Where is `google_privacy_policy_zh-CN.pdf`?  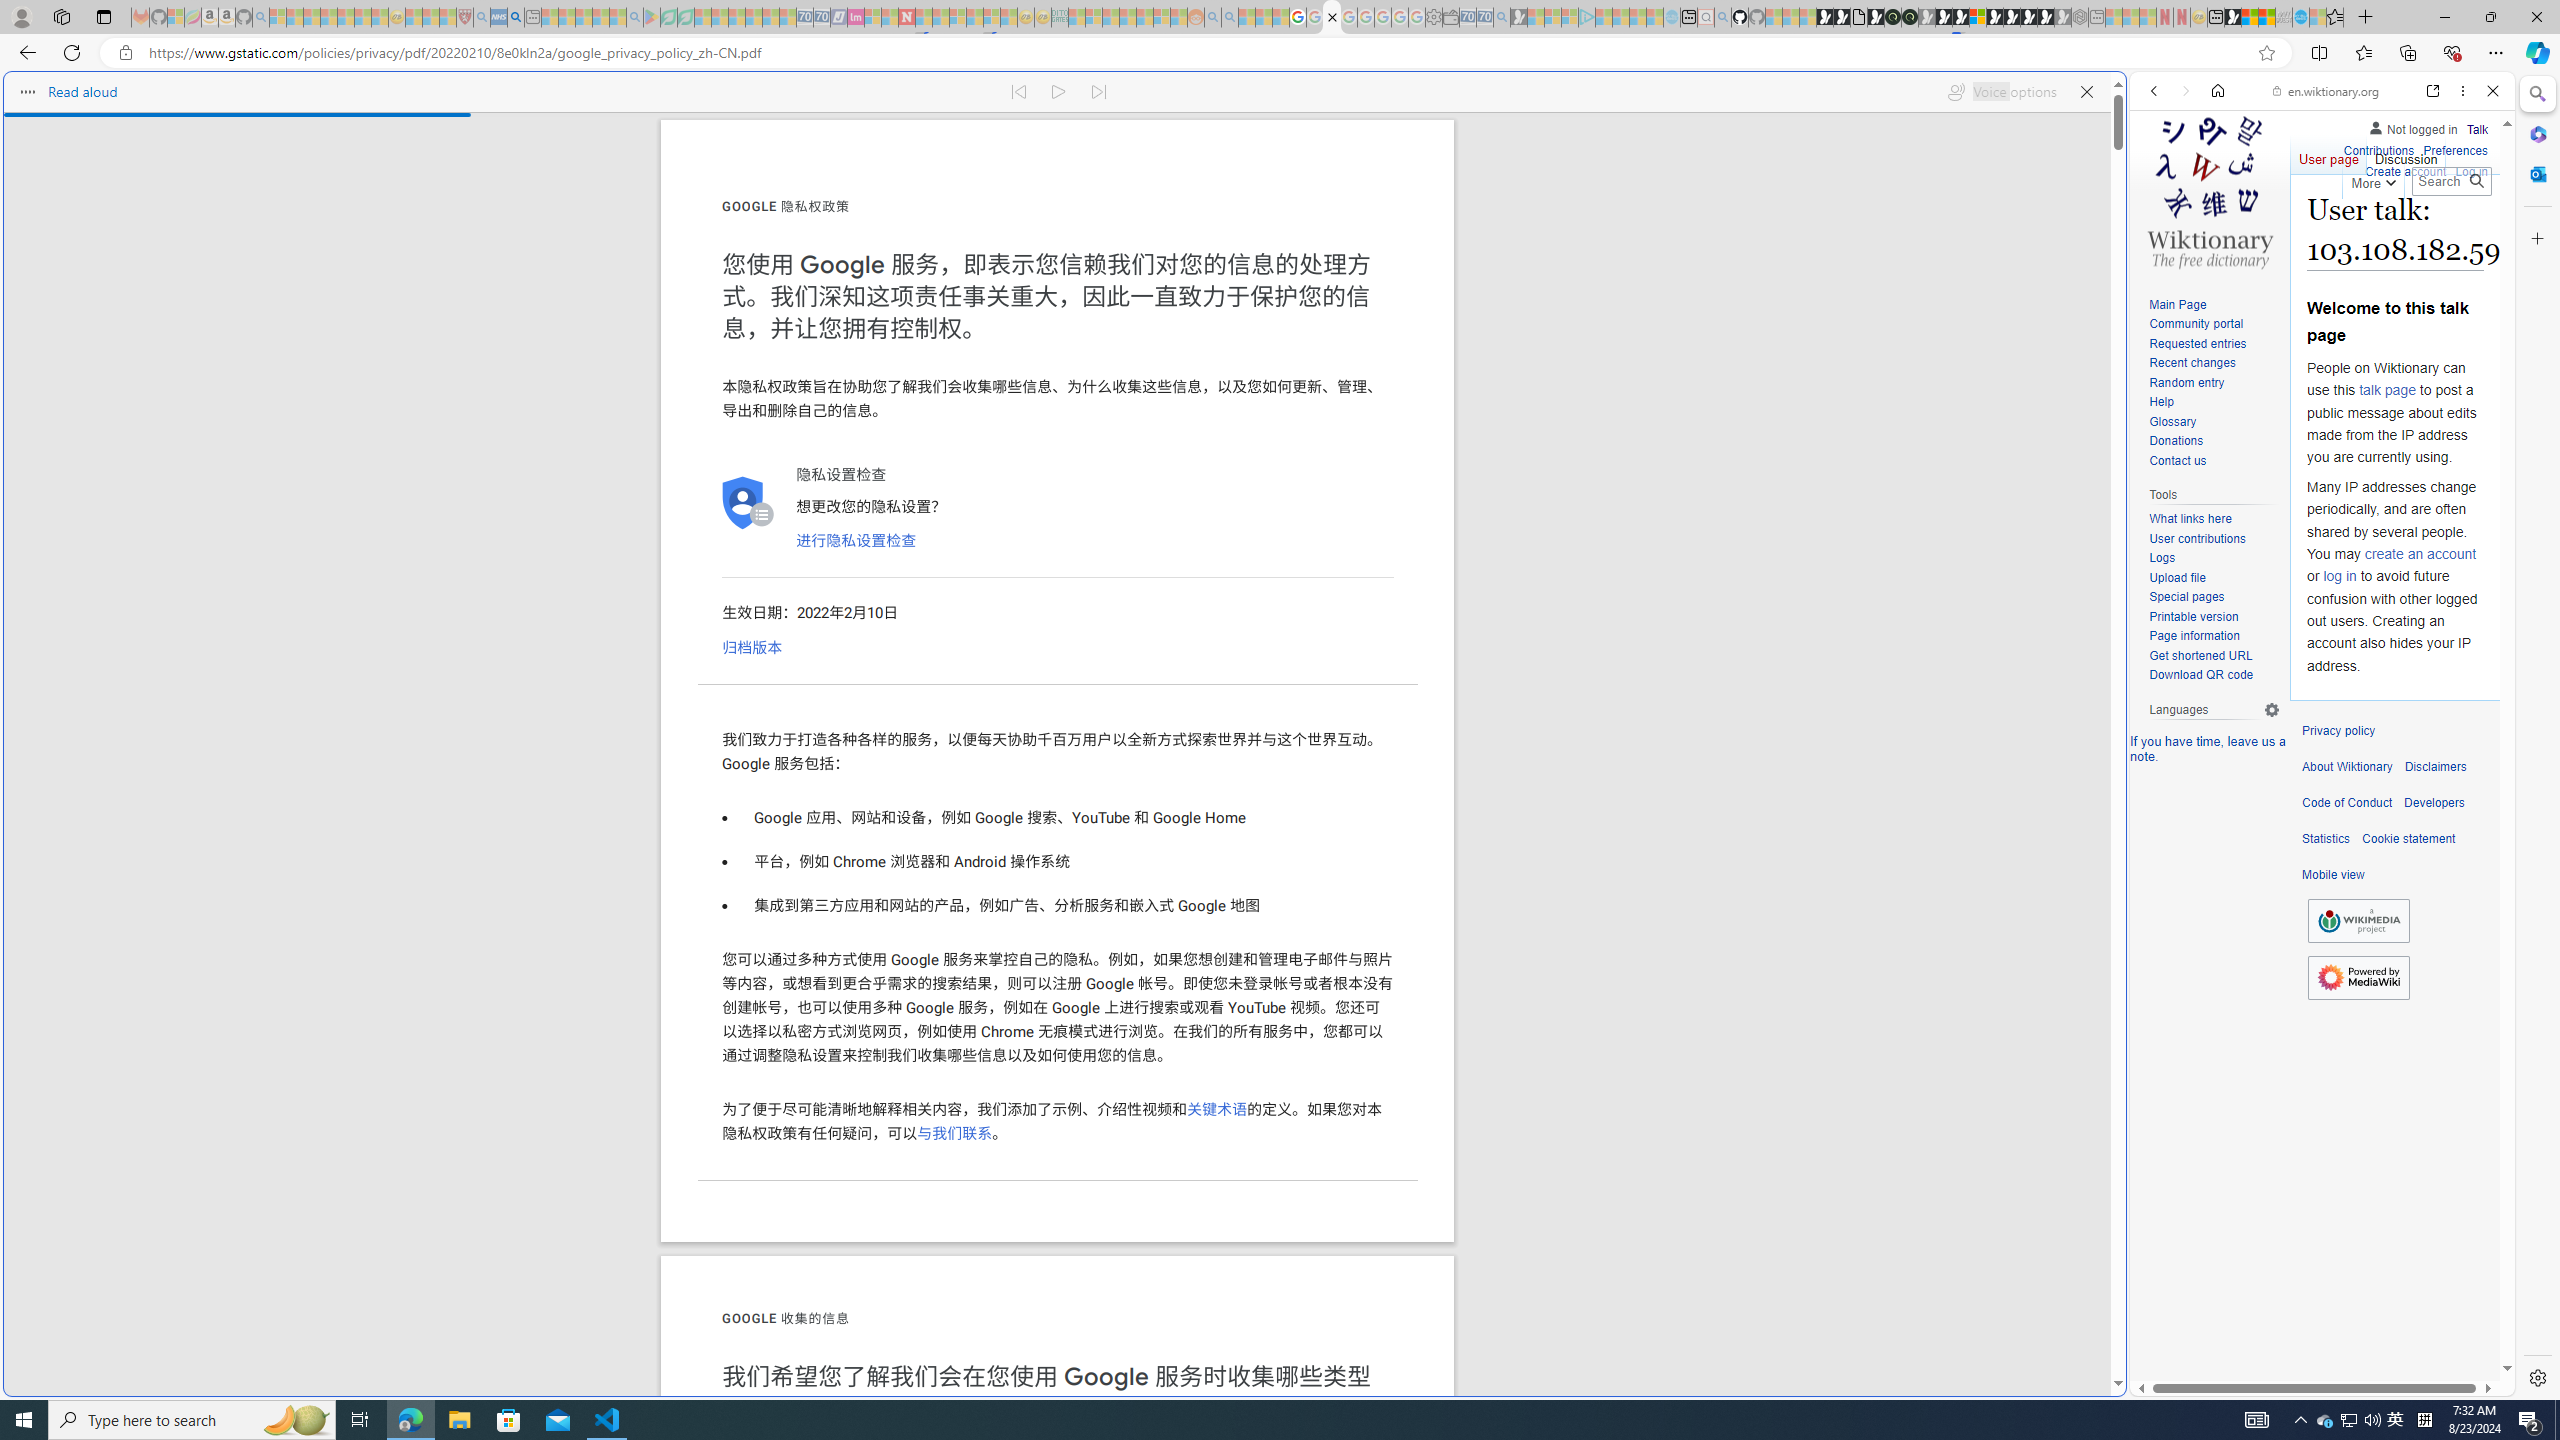 google_privacy_policy_zh-CN.pdf is located at coordinates (1332, 17).